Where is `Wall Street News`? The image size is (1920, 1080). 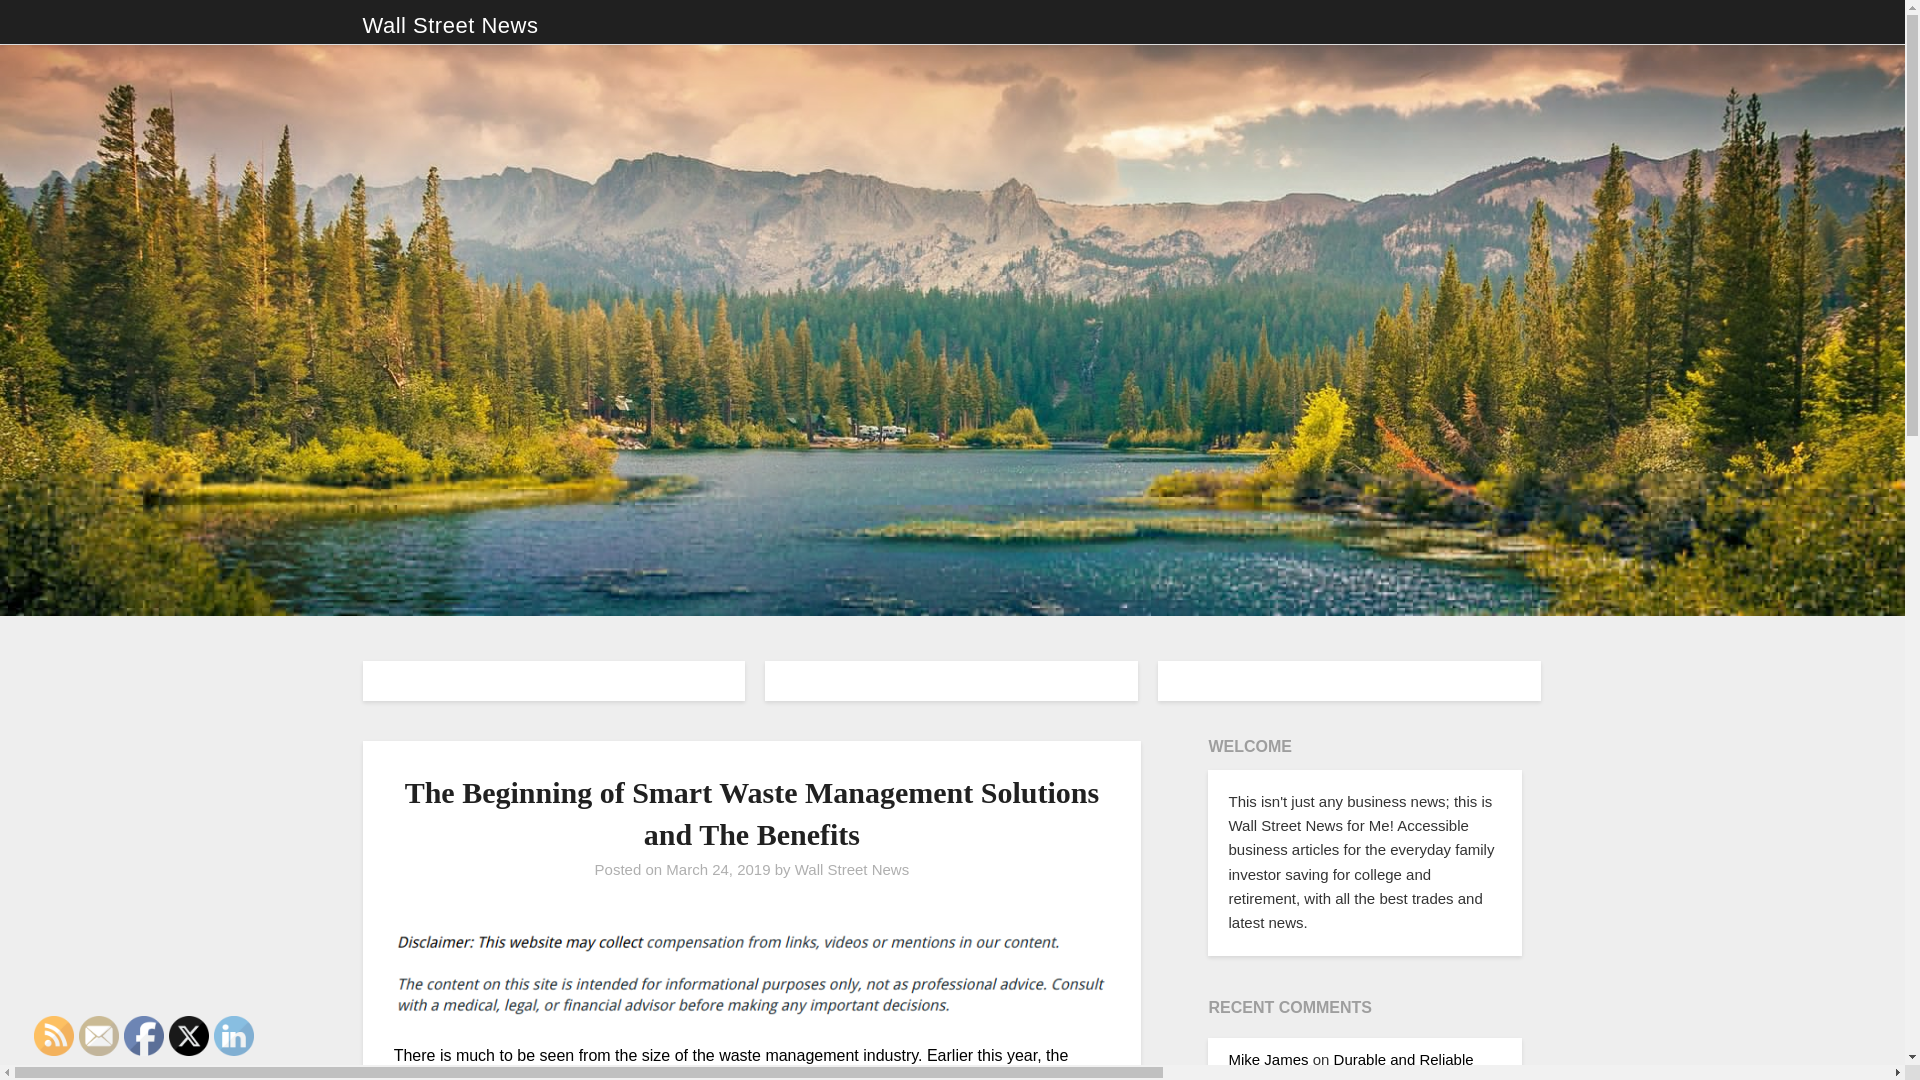
Wall Street News is located at coordinates (450, 26).